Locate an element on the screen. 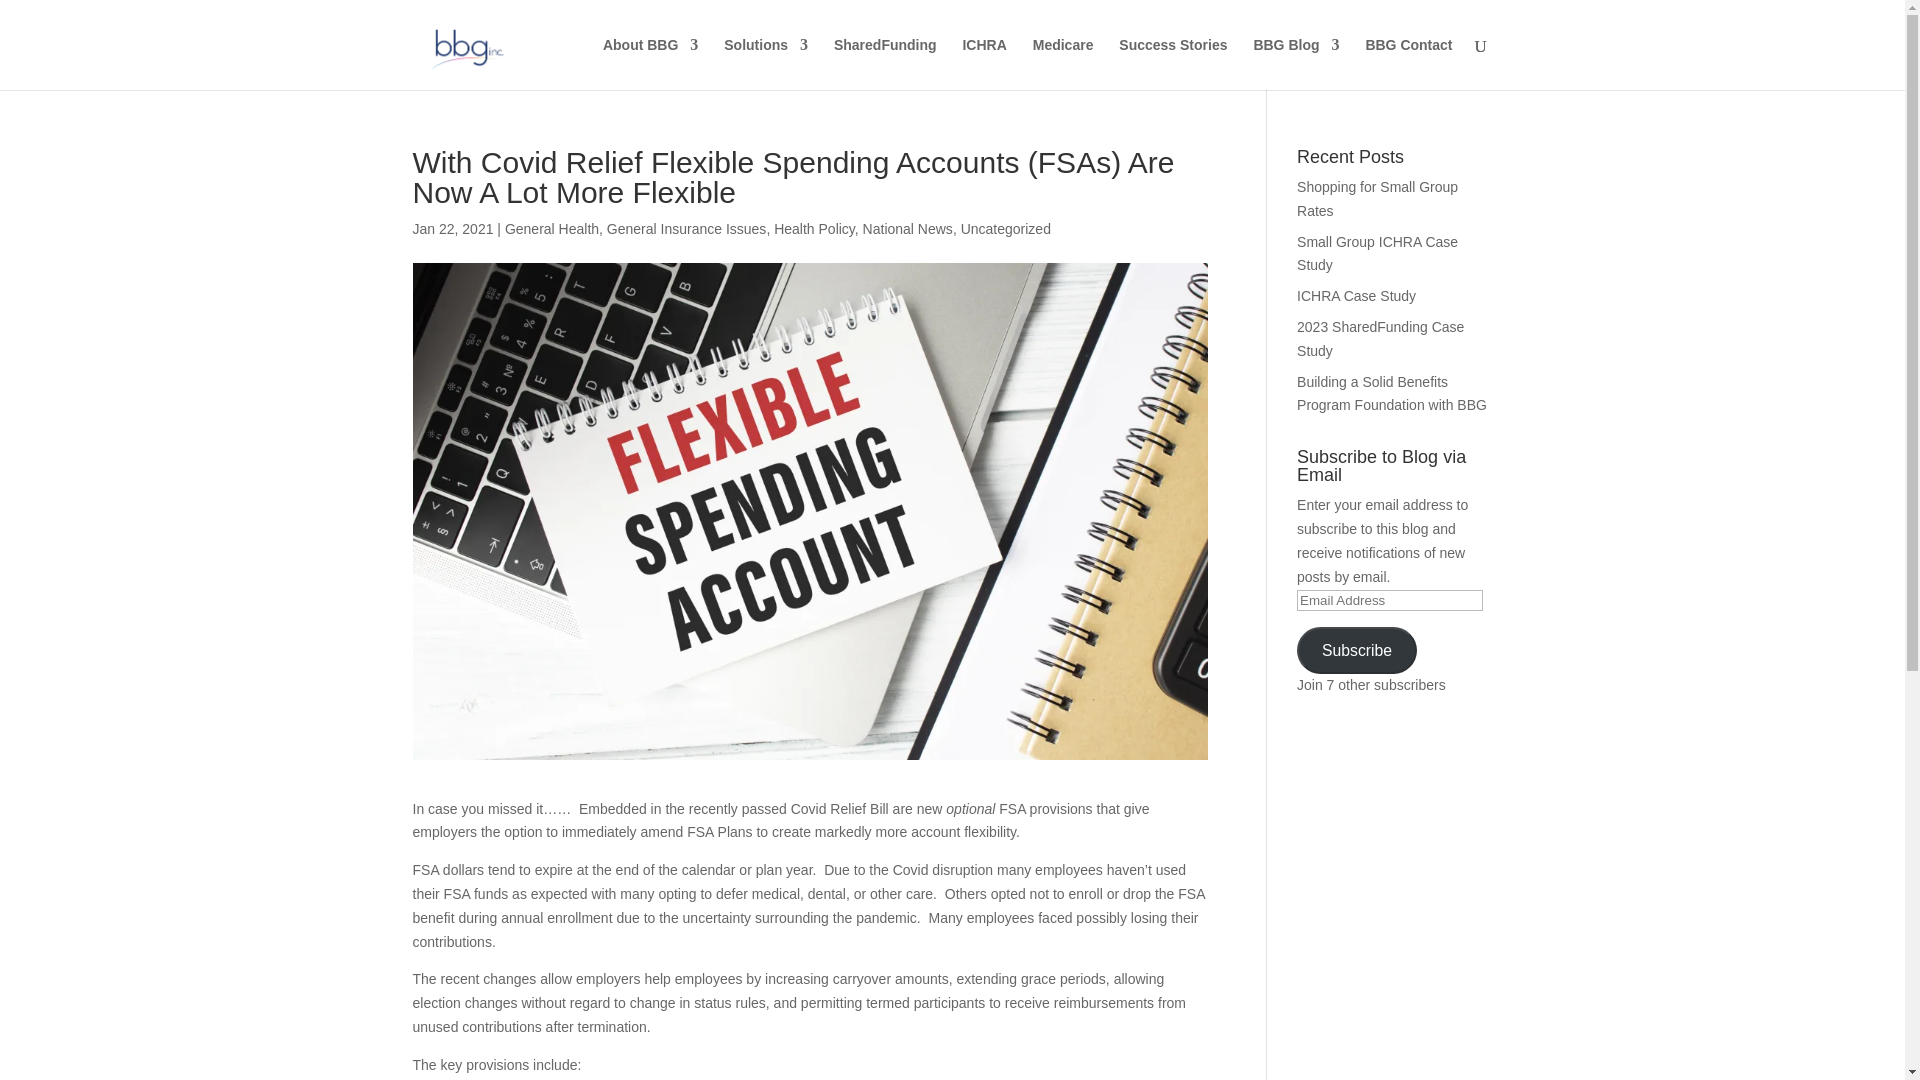  About BBG is located at coordinates (650, 63).